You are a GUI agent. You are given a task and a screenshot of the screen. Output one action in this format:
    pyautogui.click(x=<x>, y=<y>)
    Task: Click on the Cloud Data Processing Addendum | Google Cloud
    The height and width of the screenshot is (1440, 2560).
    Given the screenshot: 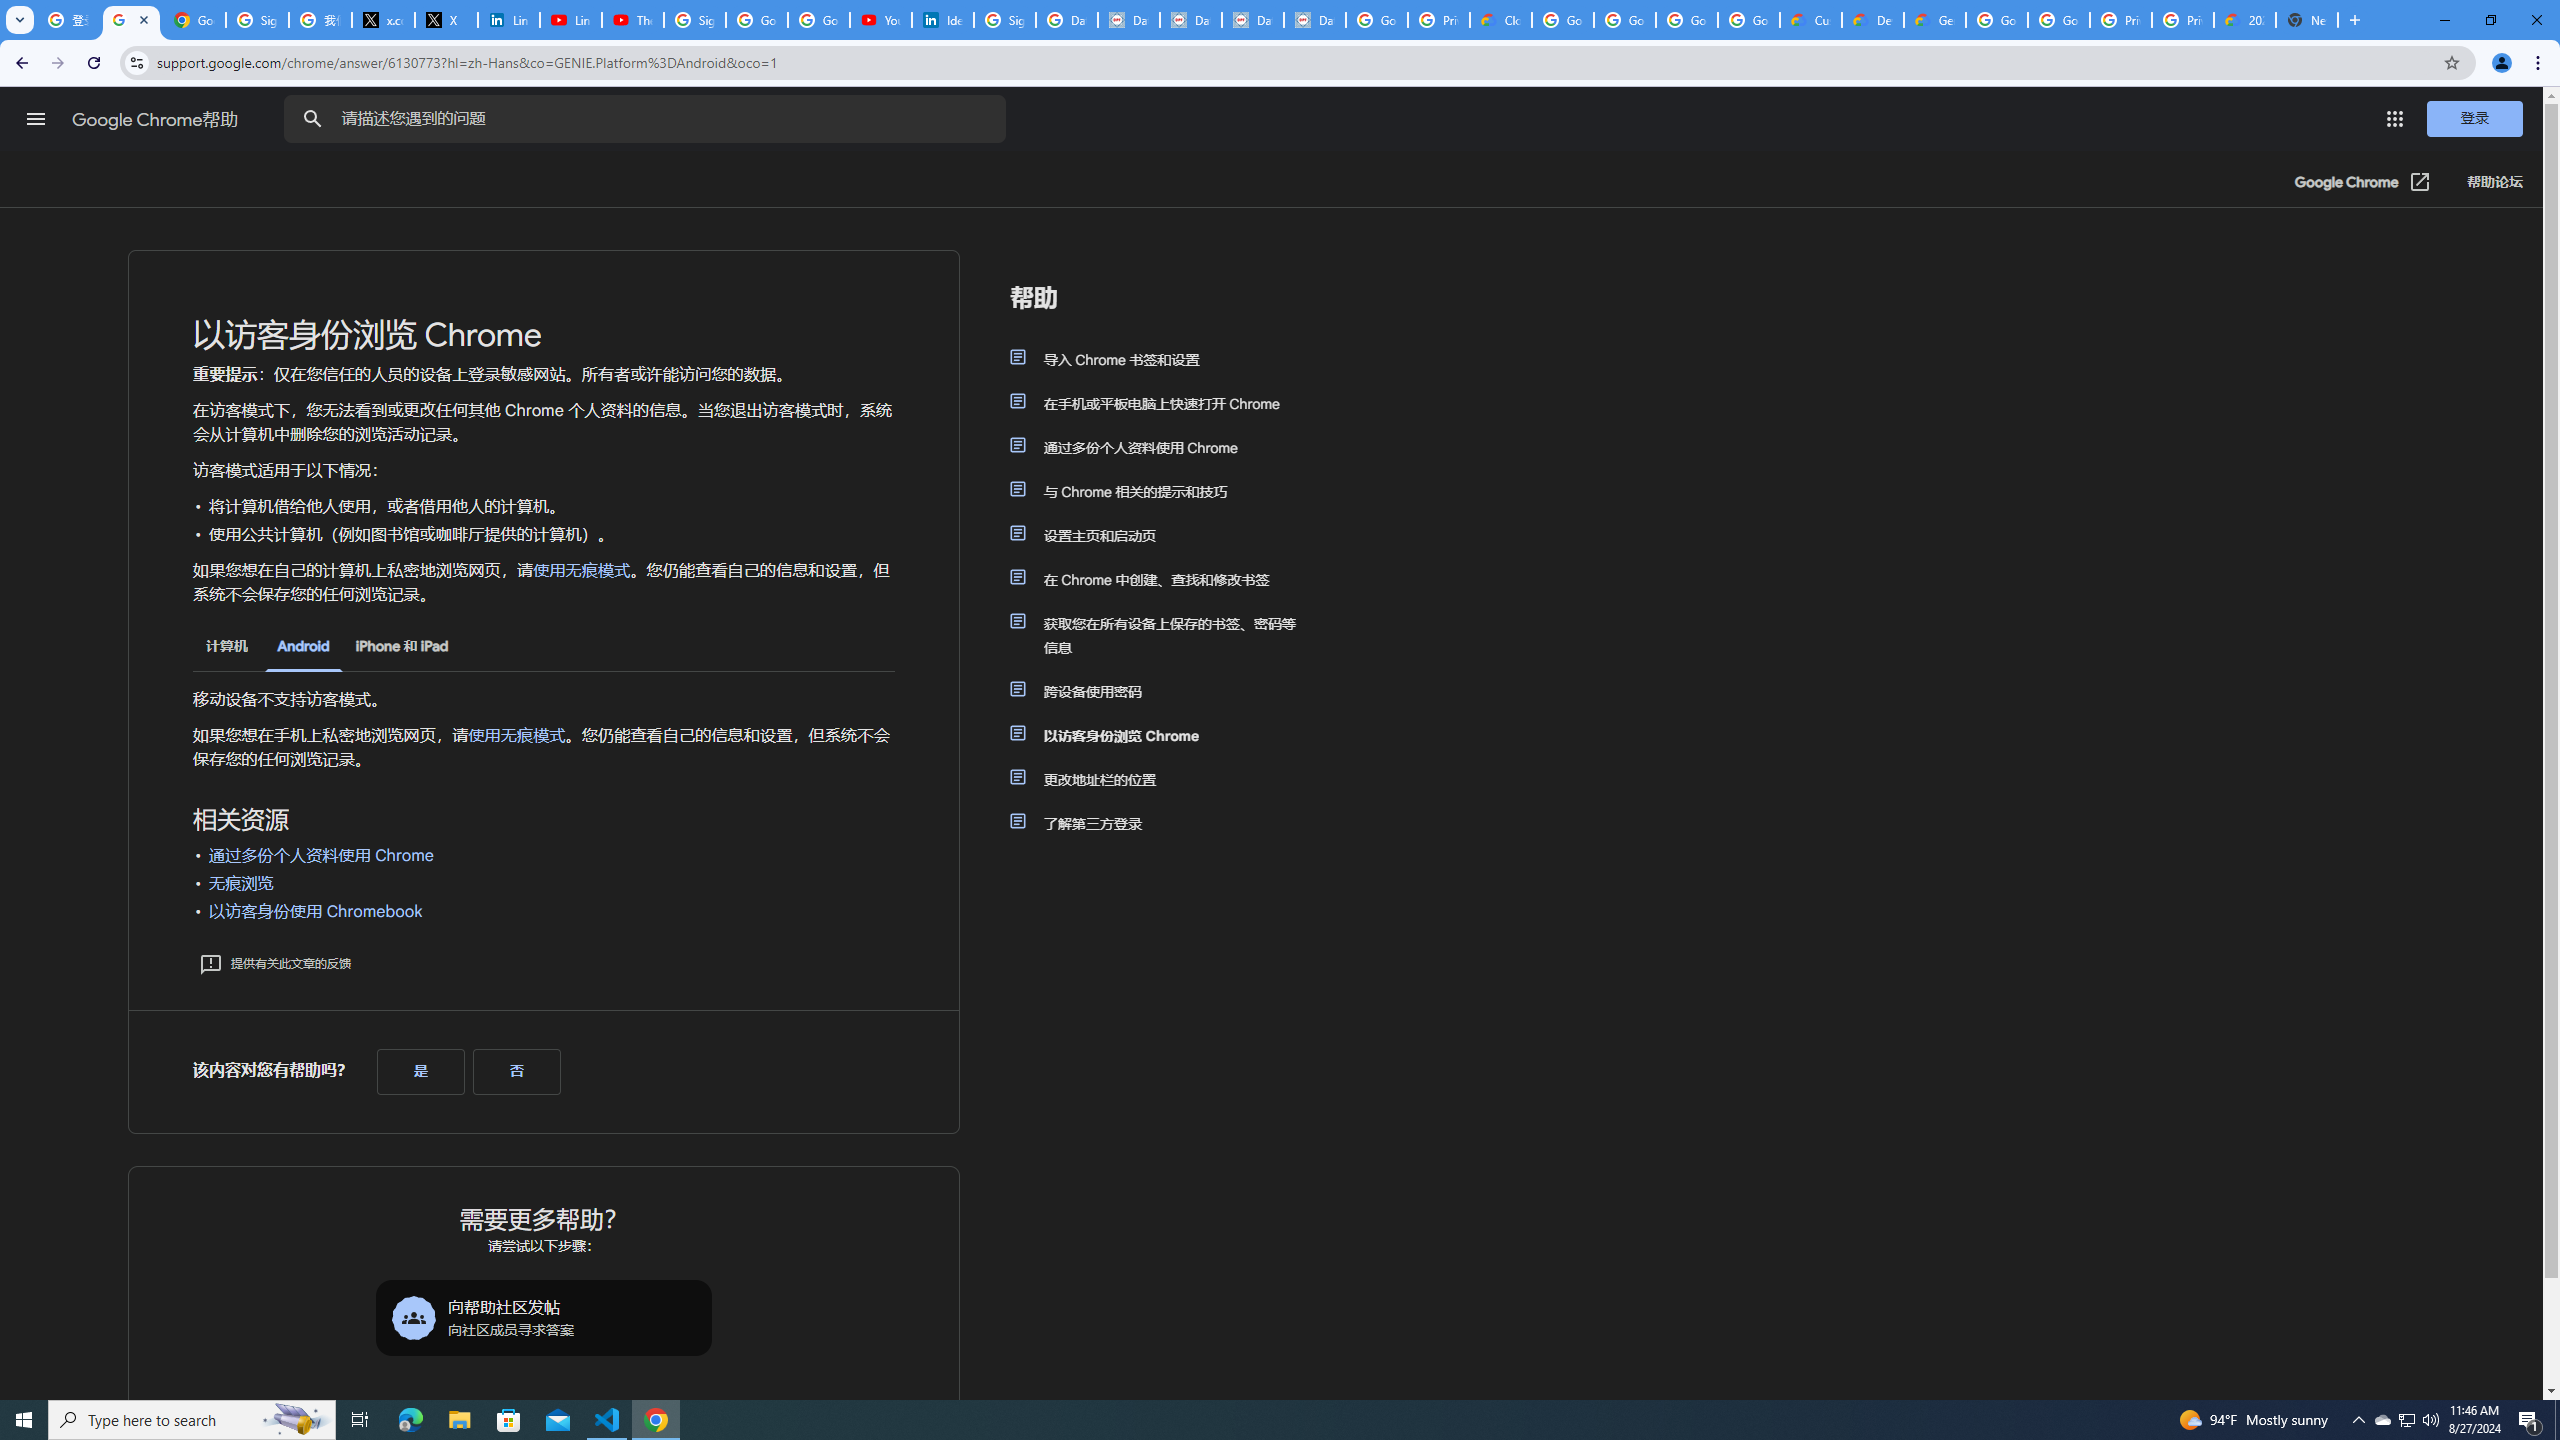 What is the action you would take?
    pyautogui.click(x=1501, y=20)
    